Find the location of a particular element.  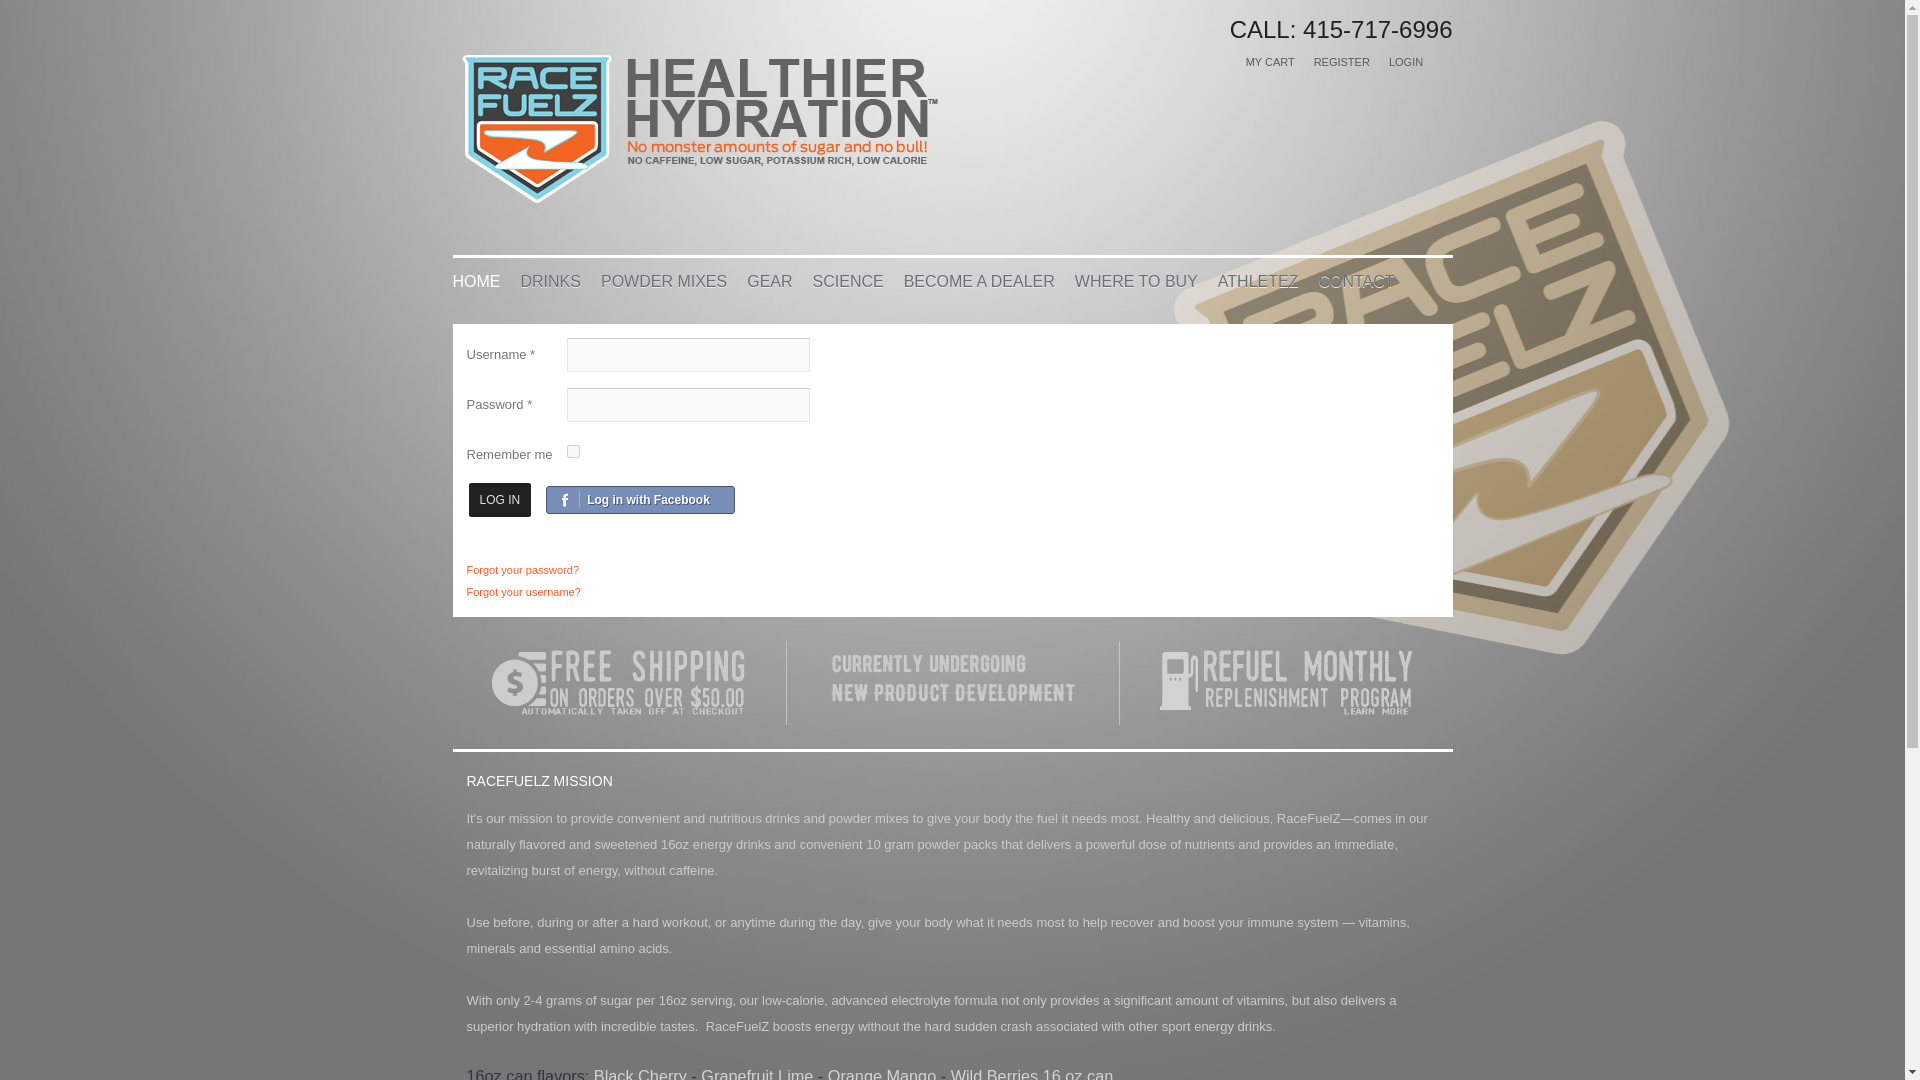

RaceFuelZ Grapefruit Lime 16oz can is located at coordinates (756, 1072).